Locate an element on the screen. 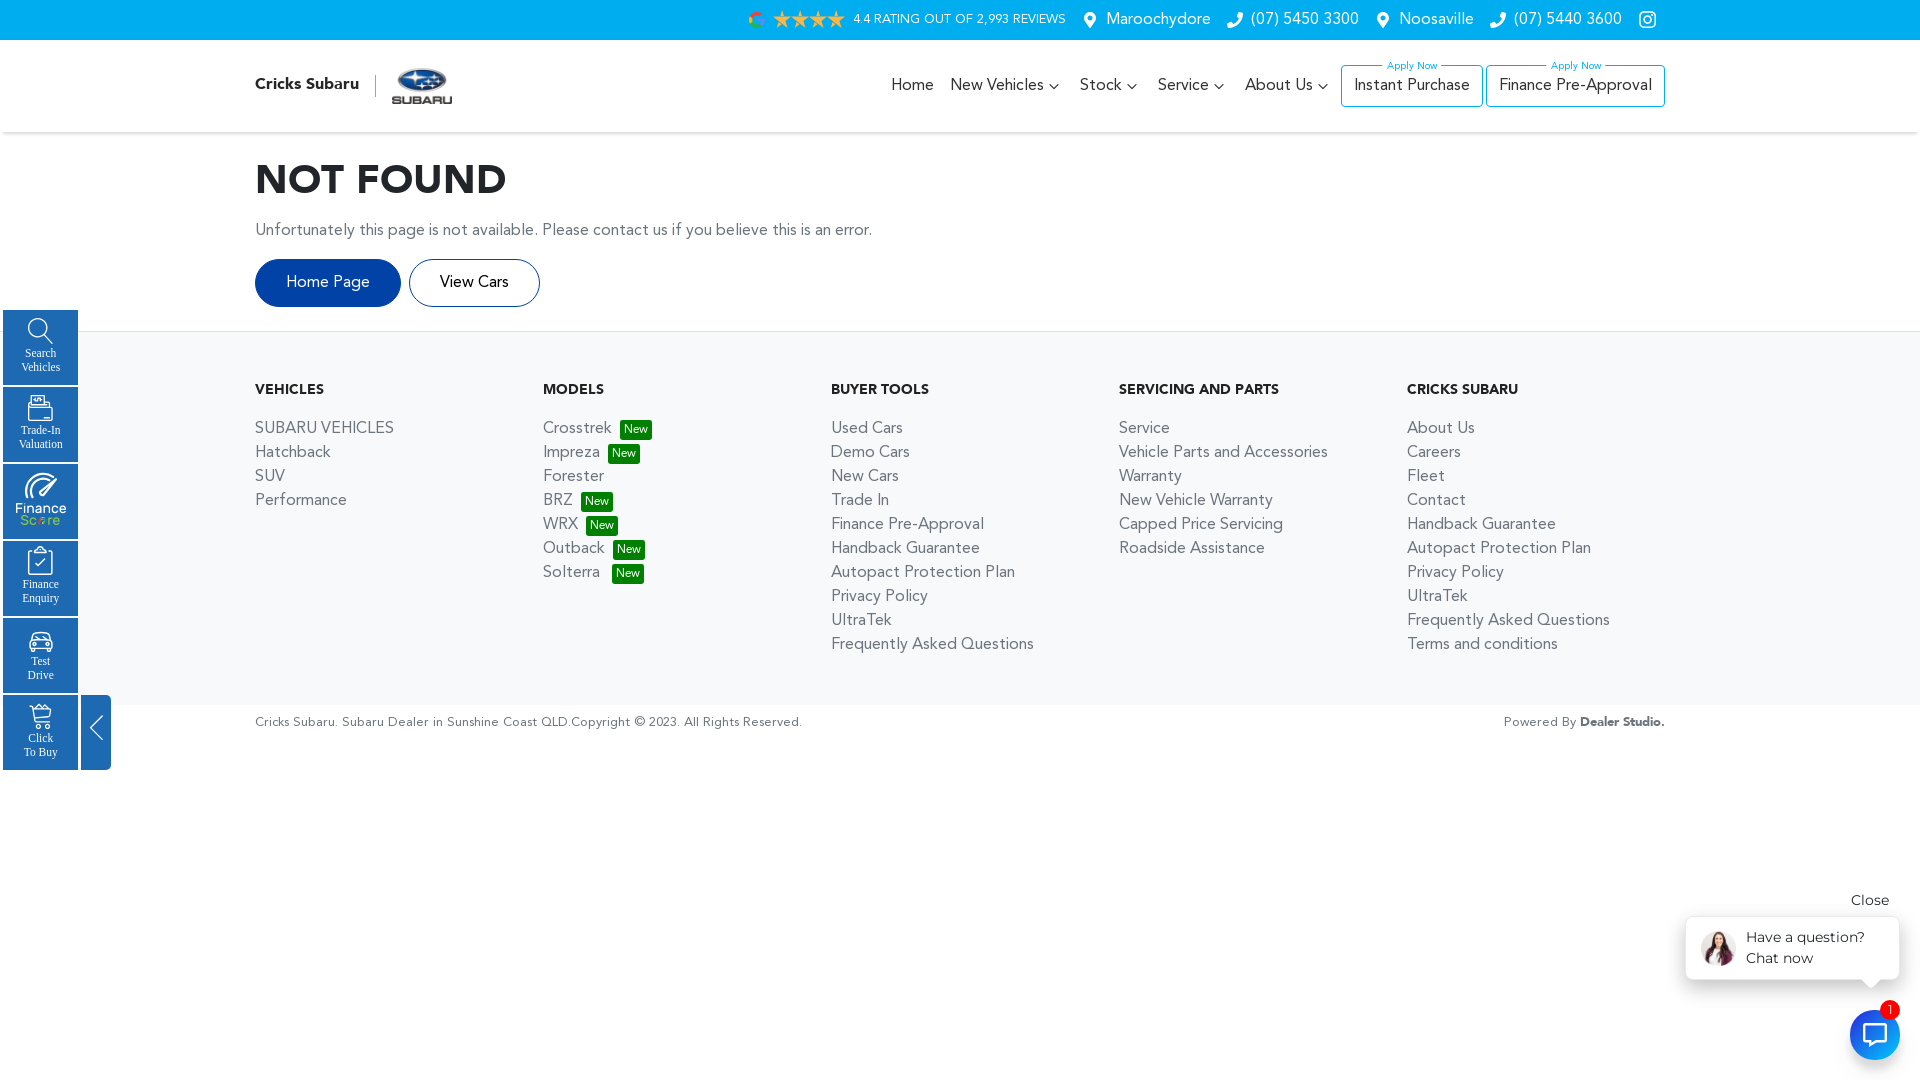 Image resolution: width=1920 pixels, height=1080 pixels. Fleet is located at coordinates (1426, 477).